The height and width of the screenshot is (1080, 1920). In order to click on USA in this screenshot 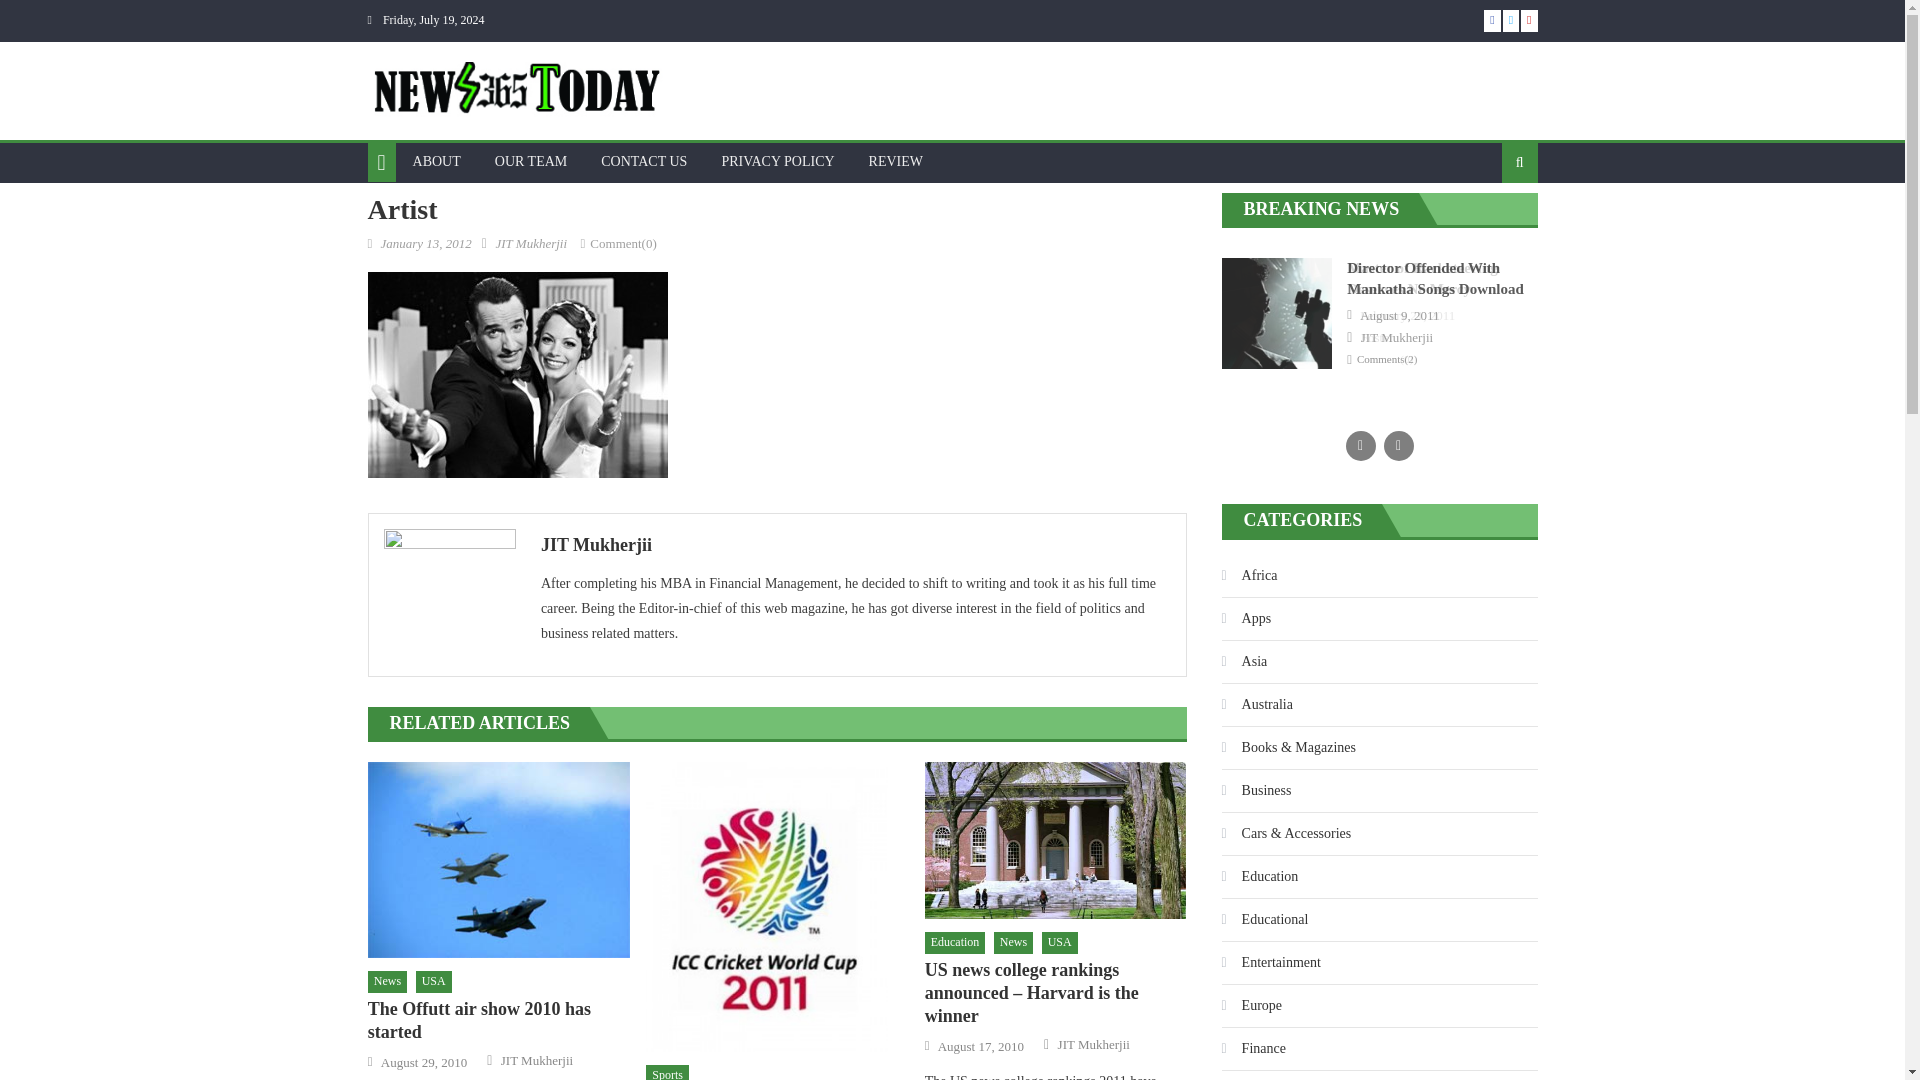, I will do `click(434, 981)`.